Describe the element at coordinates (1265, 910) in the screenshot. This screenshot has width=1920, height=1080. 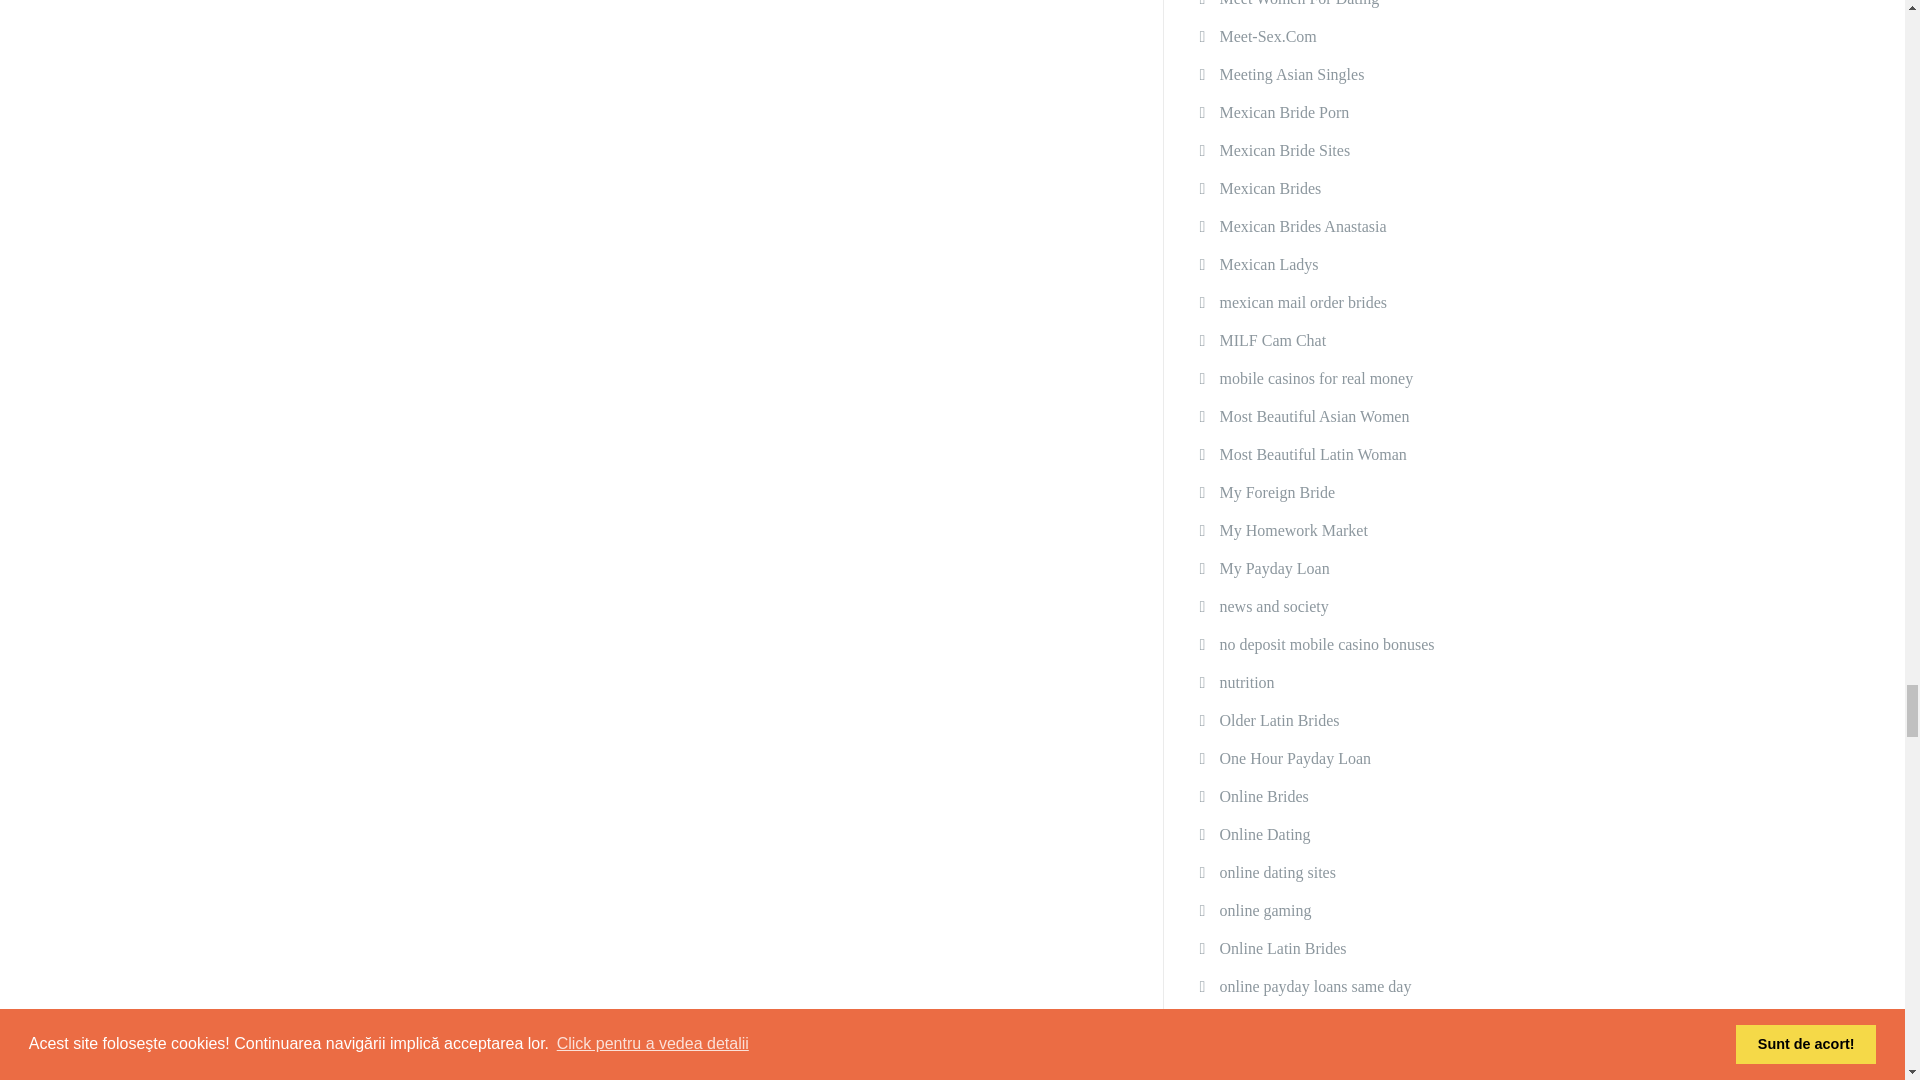
I see `online gaming` at that location.